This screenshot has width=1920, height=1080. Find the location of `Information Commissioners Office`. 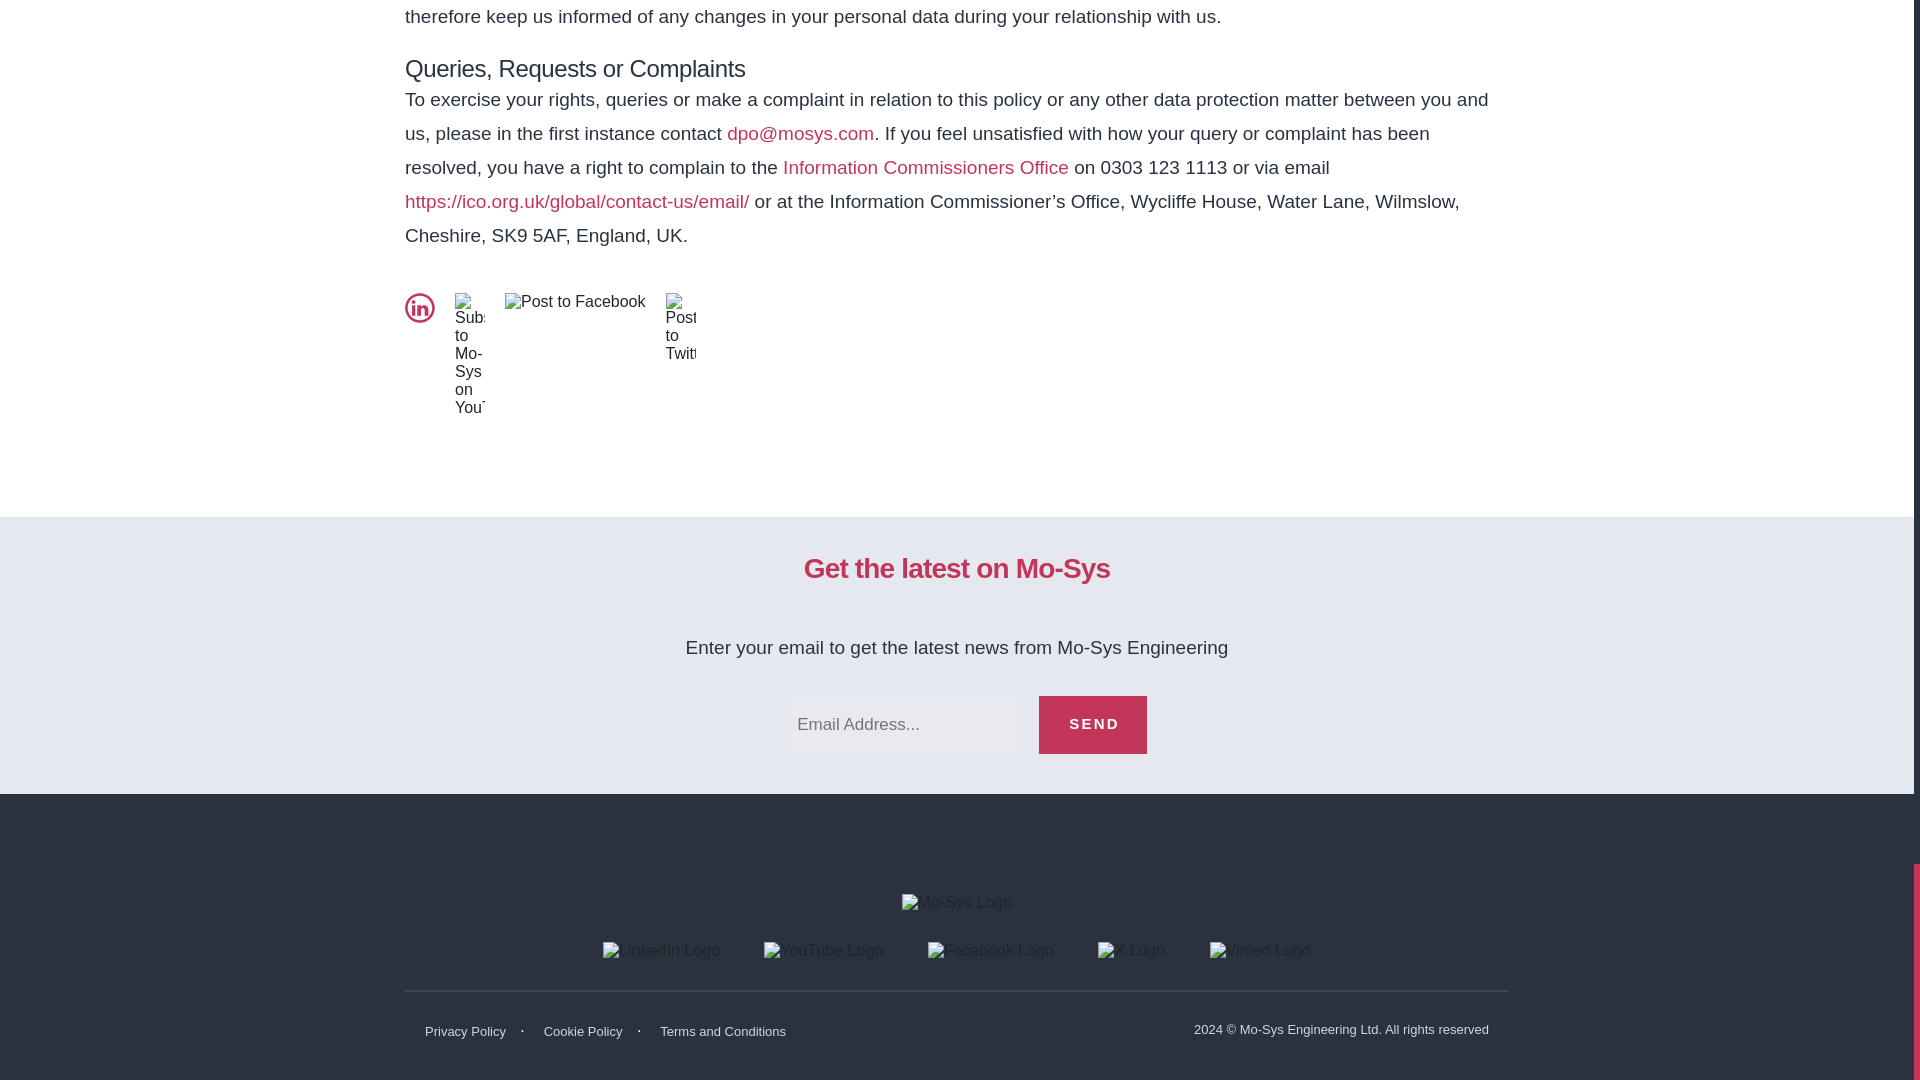

Information Commissioners Office is located at coordinates (926, 167).